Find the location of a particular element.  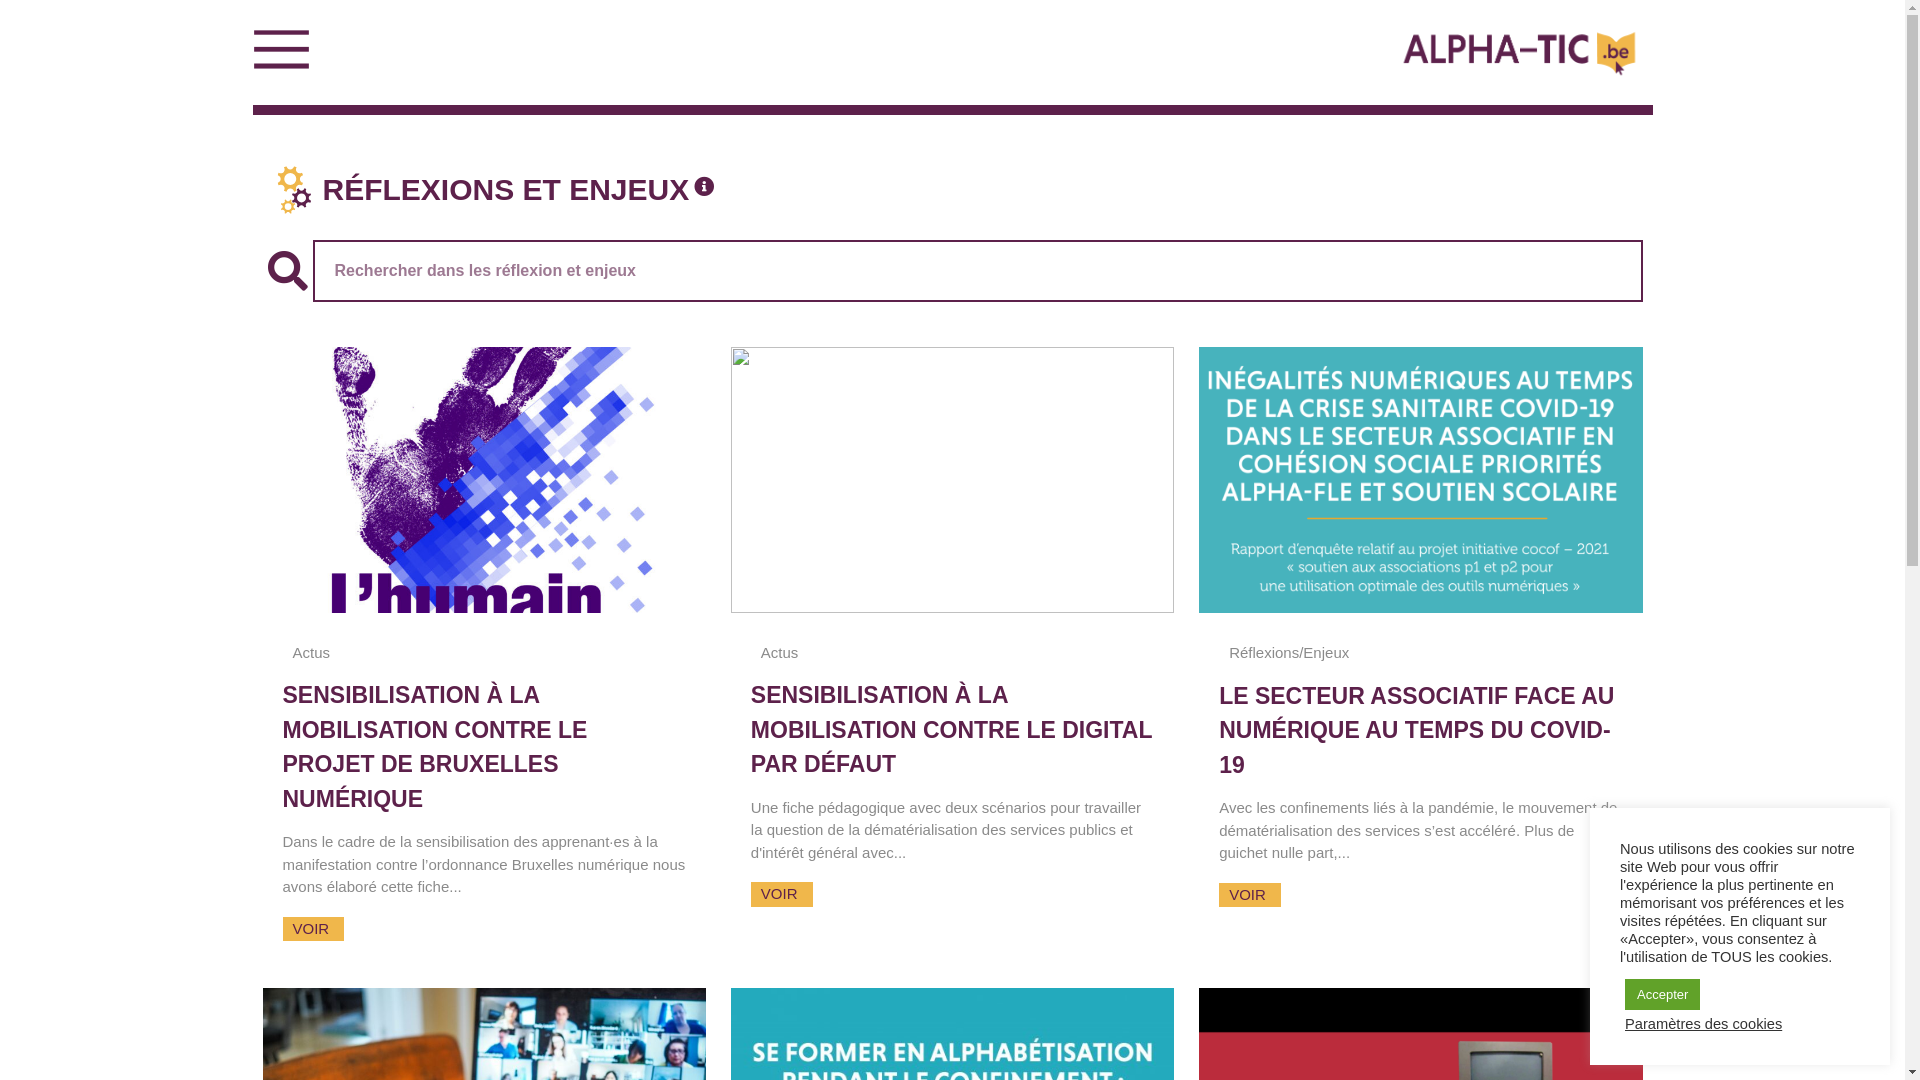

VOIR is located at coordinates (313, 930).